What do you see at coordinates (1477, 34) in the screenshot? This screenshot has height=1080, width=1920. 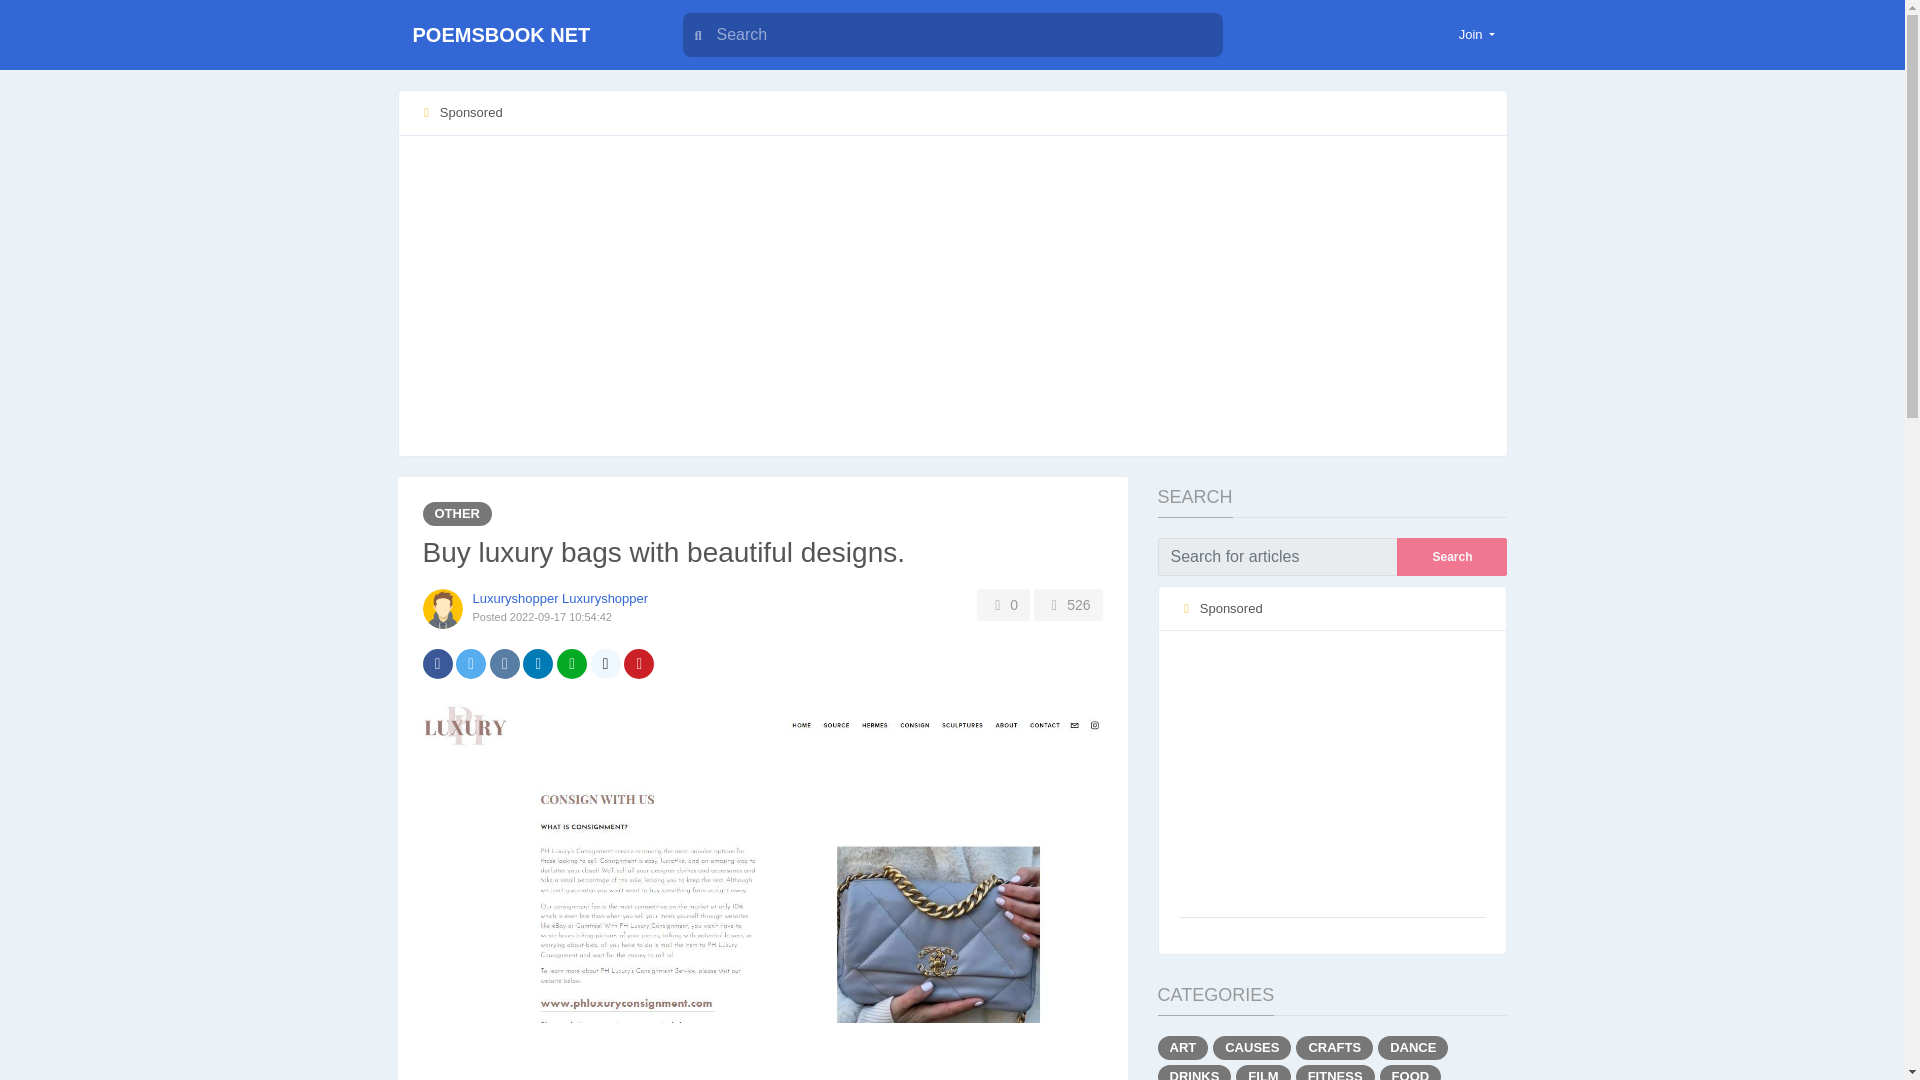 I see `Join` at bounding box center [1477, 34].